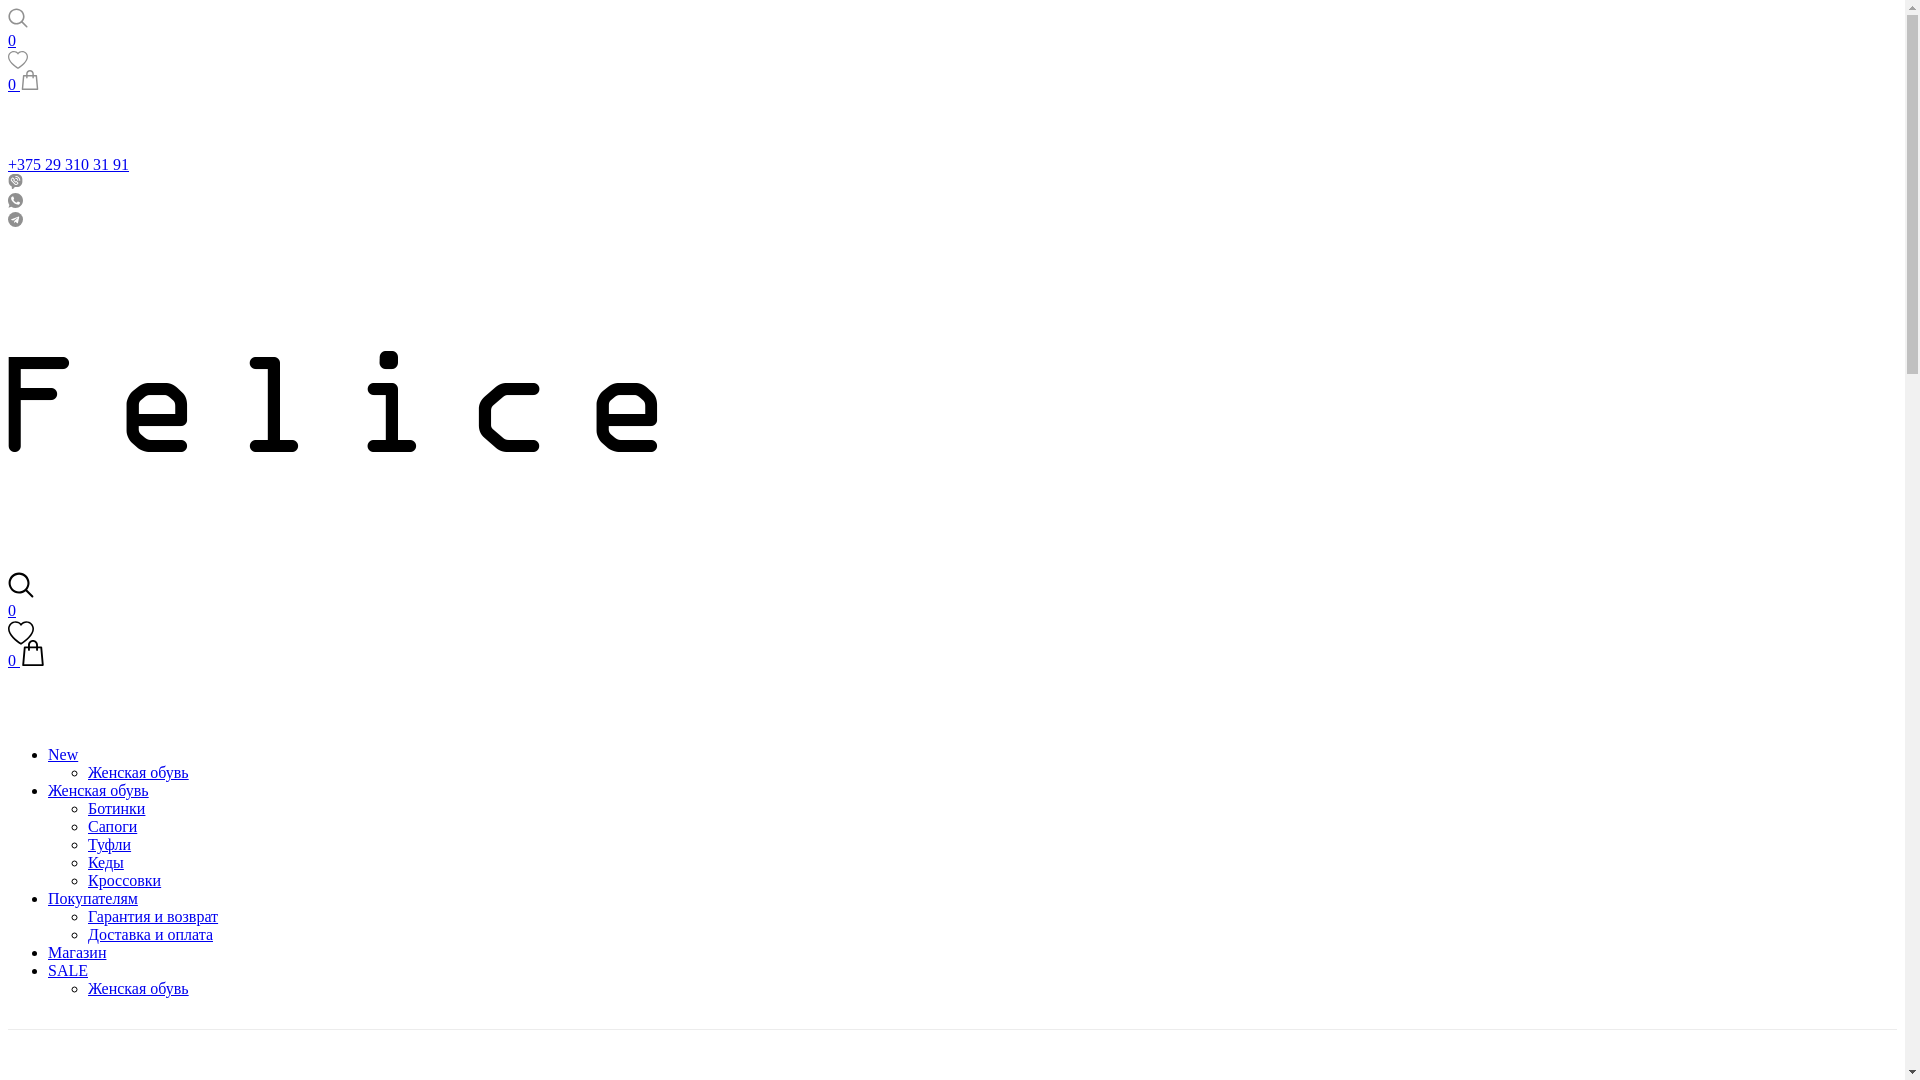  Describe the element at coordinates (972, 755) in the screenshot. I see `New` at that location.